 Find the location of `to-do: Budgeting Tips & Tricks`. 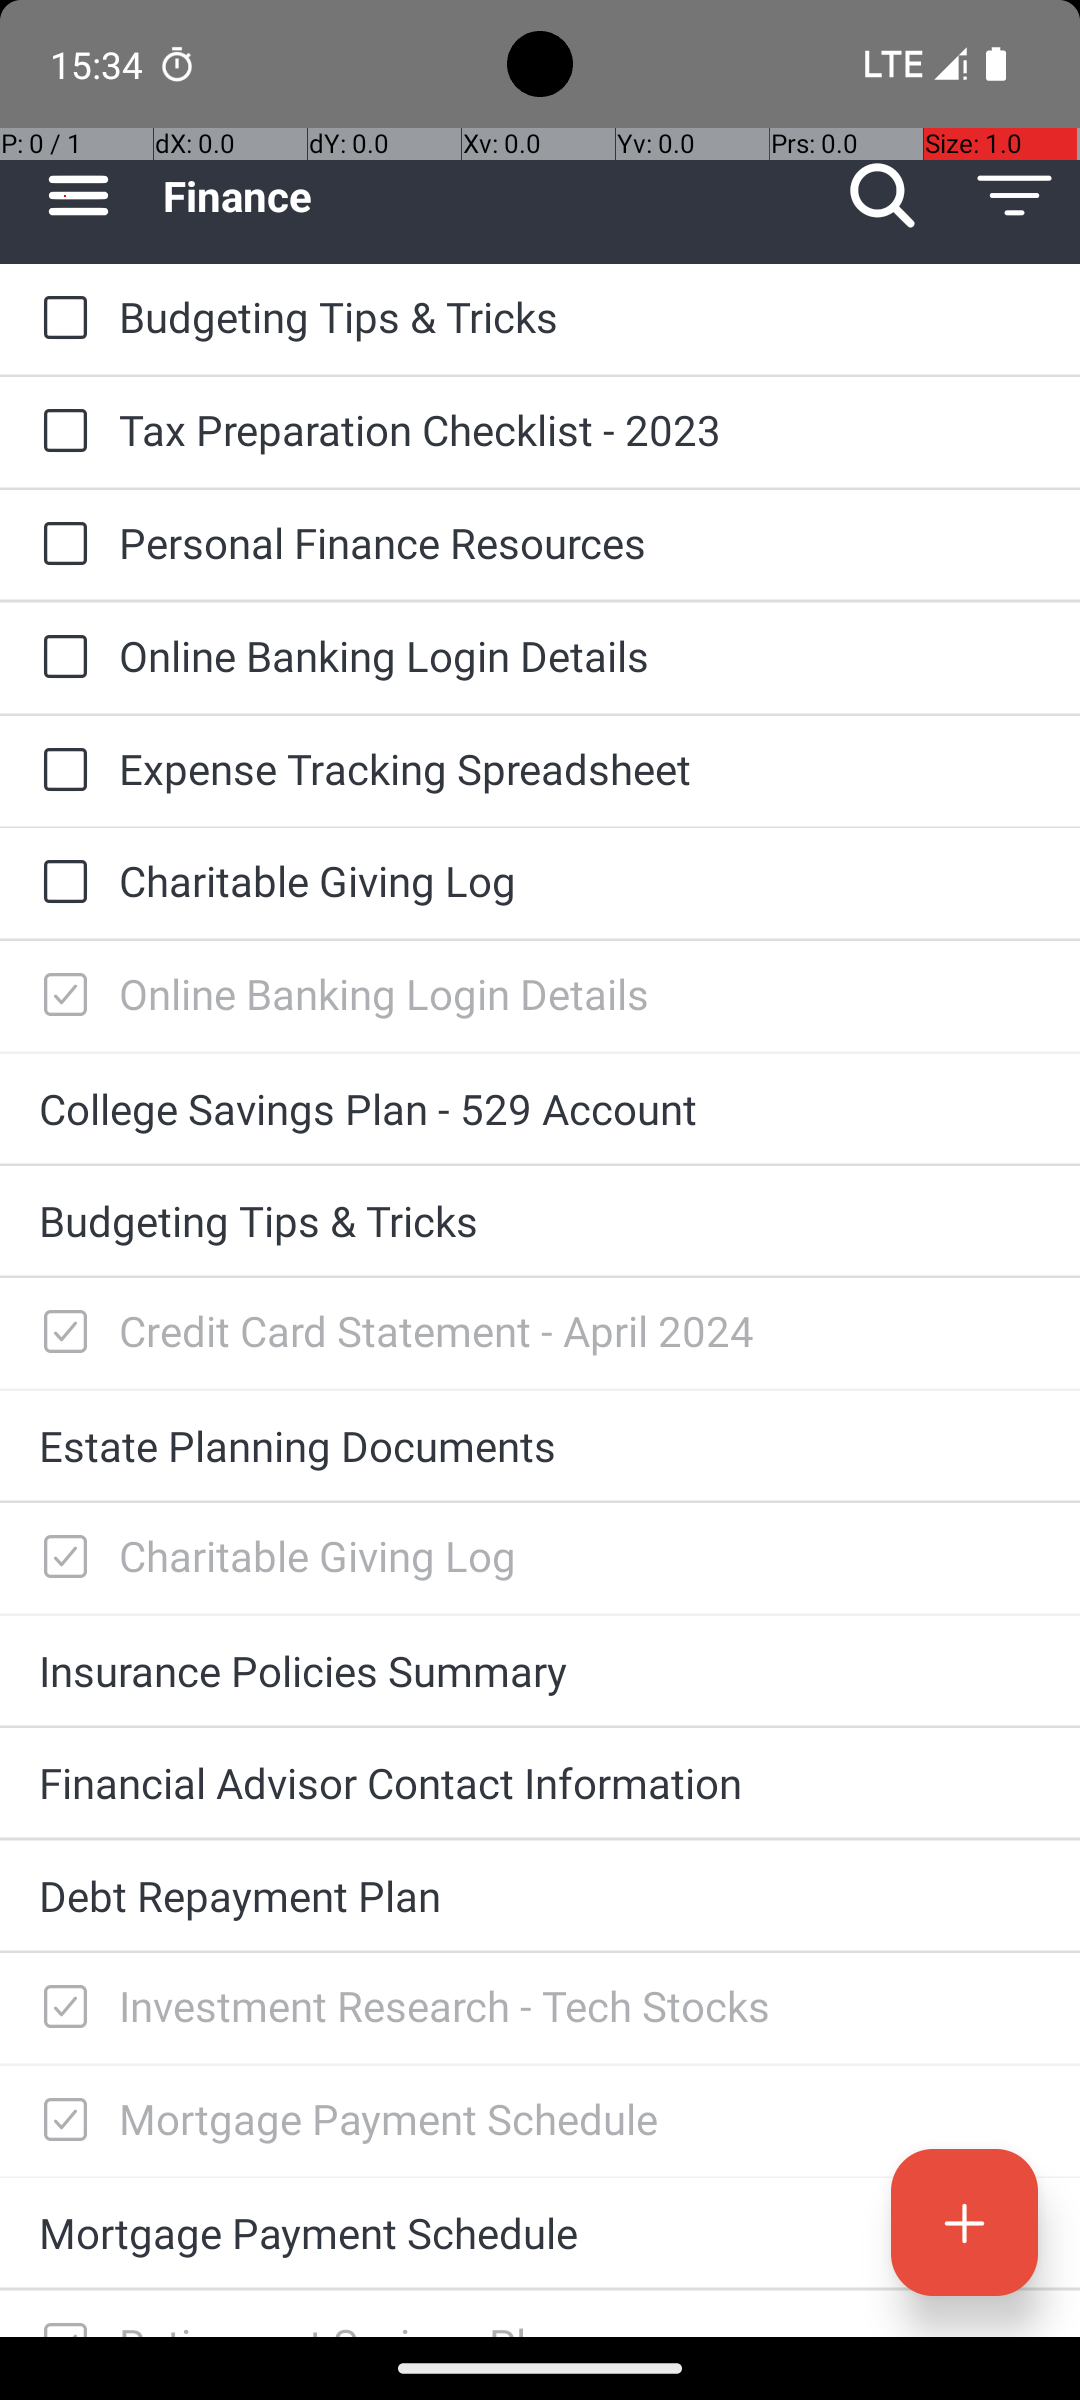

to-do: Budgeting Tips & Tricks is located at coordinates (60, 319).